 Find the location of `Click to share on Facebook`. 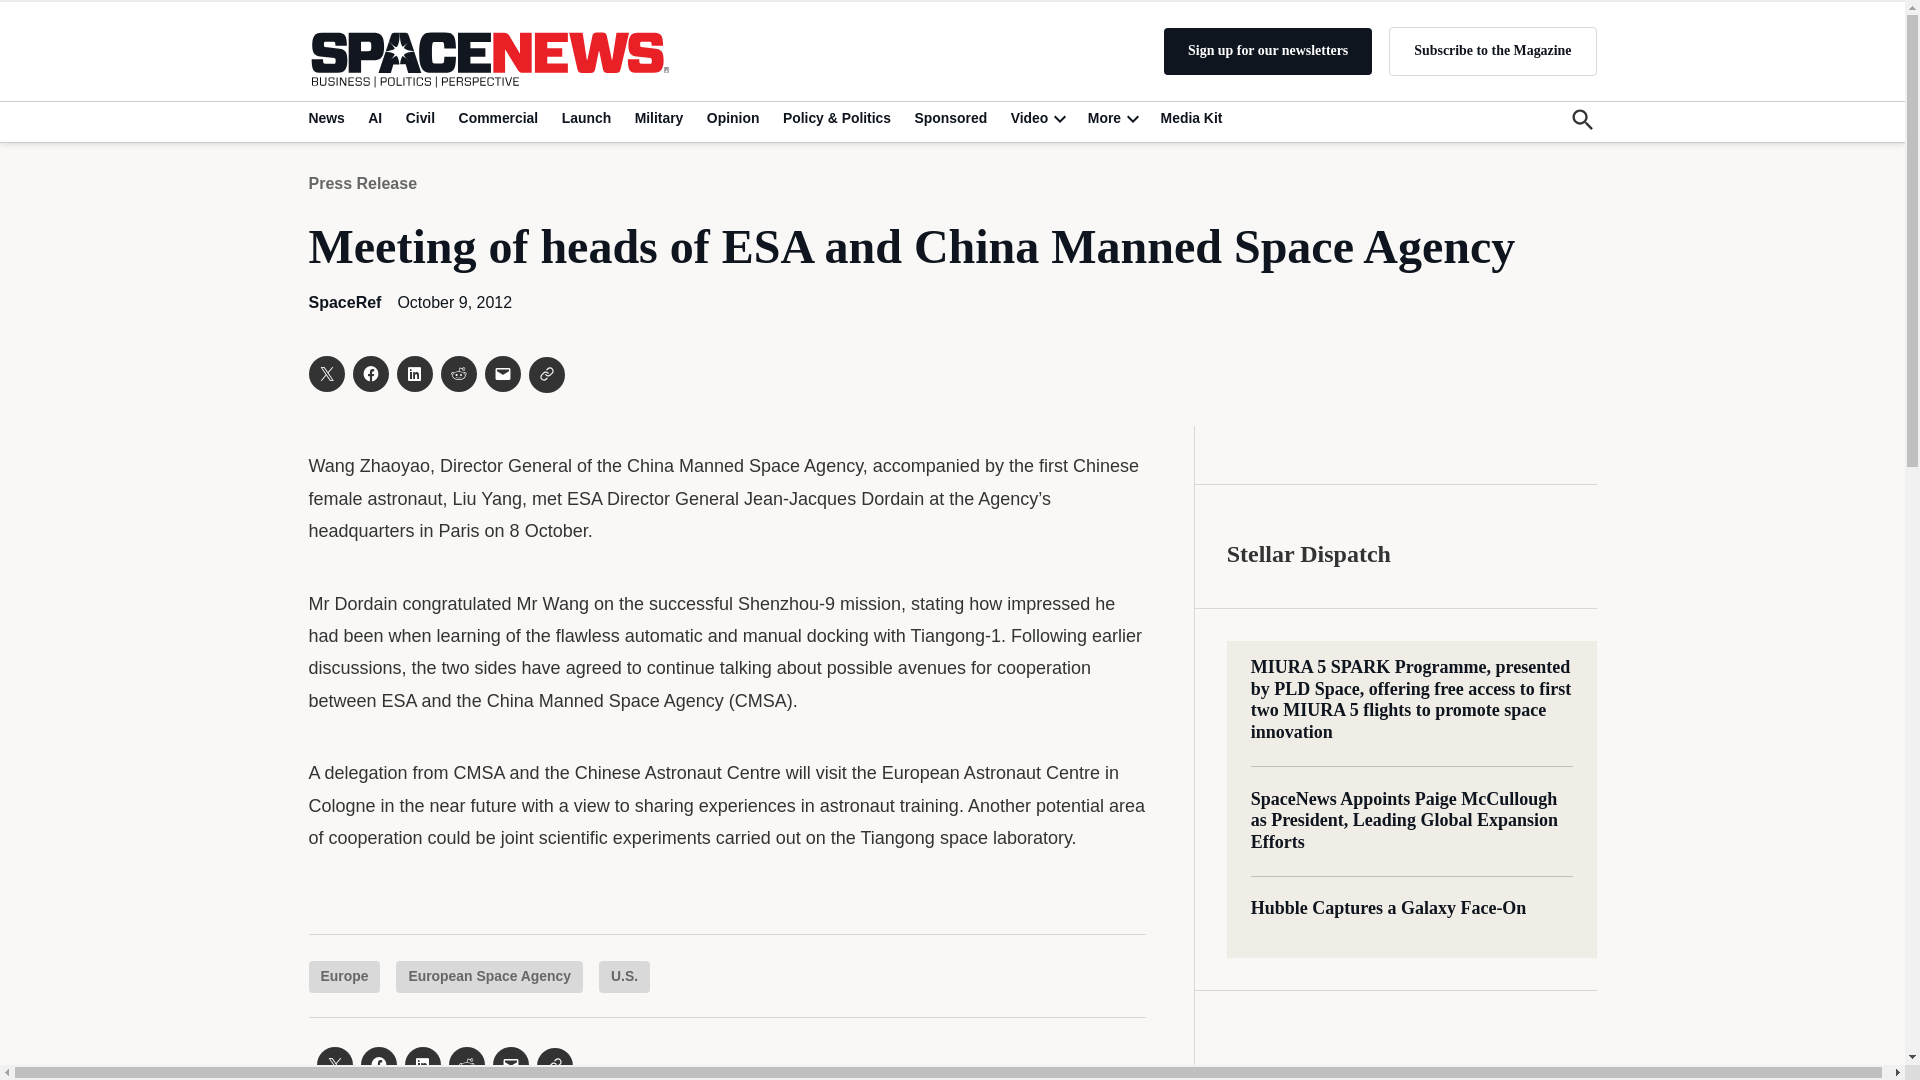

Click to share on Facebook is located at coordinates (378, 1063).